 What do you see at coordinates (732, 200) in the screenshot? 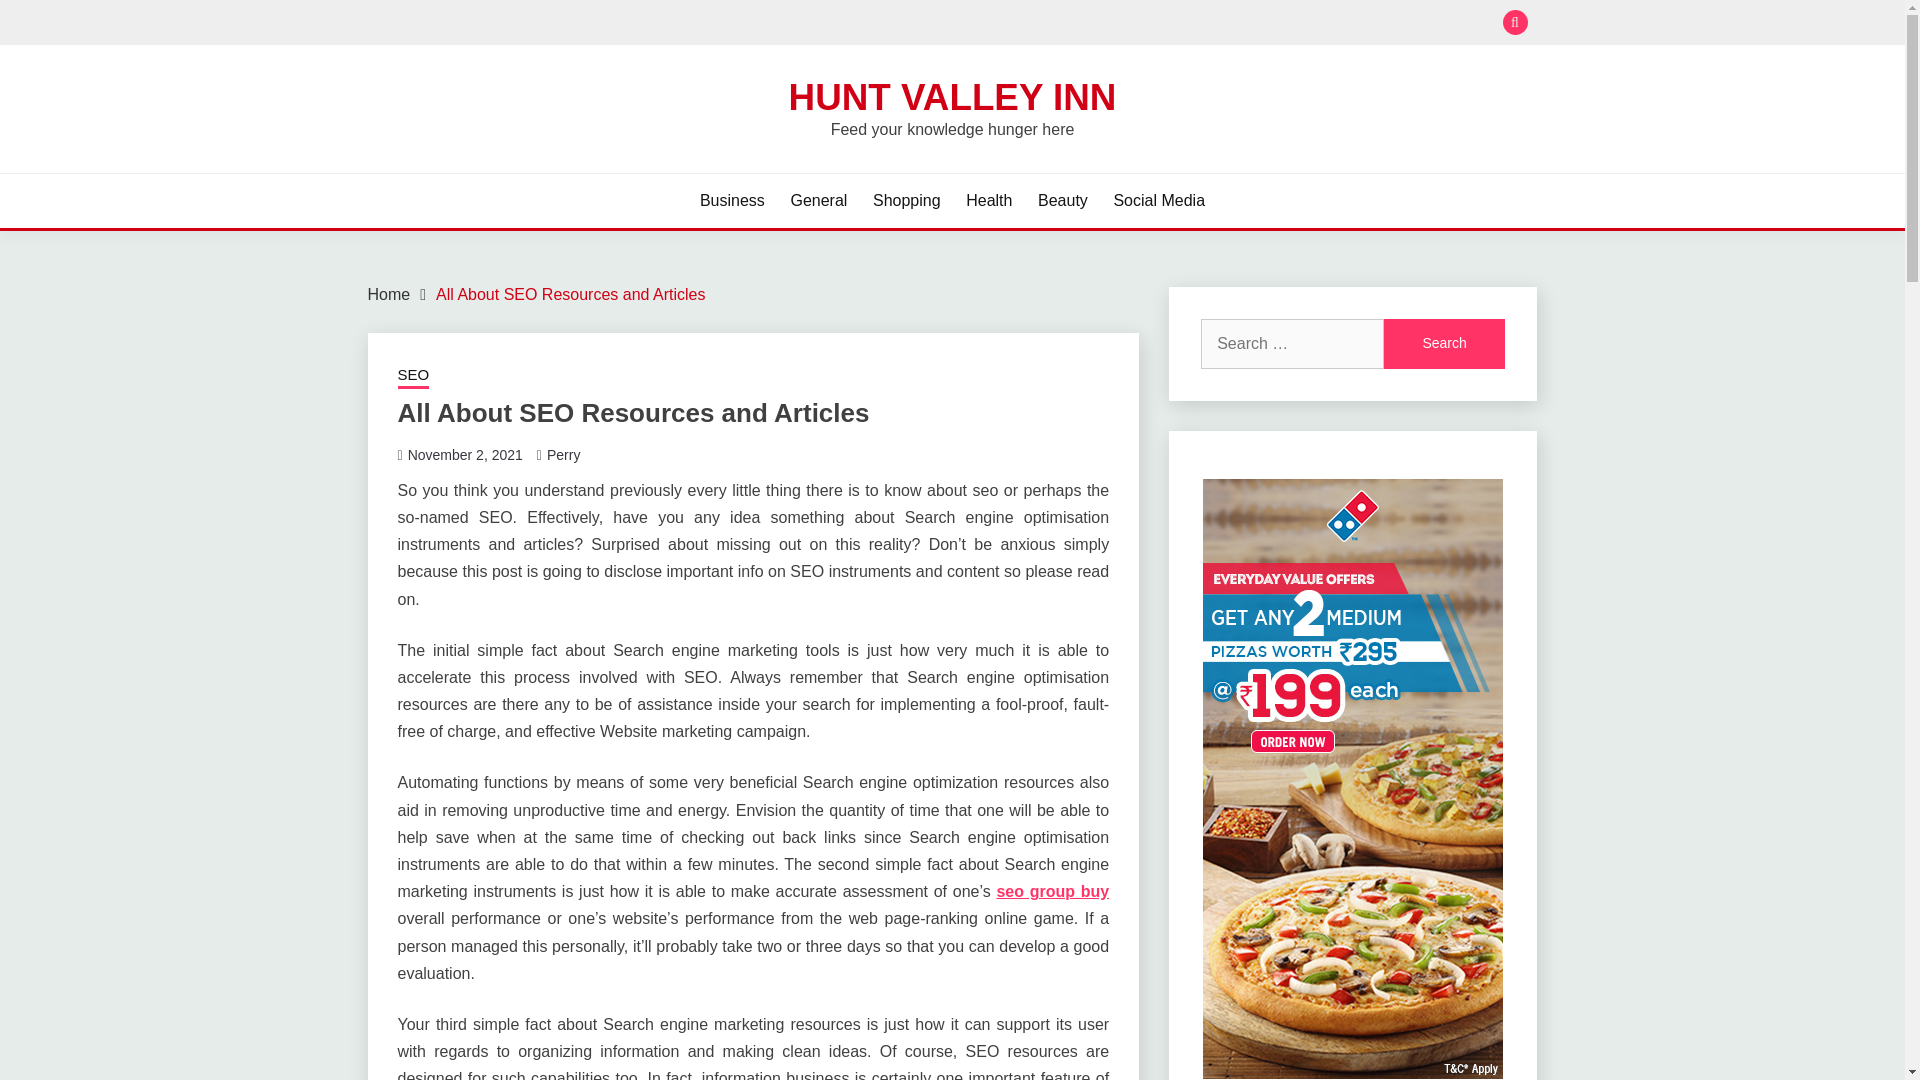
I see `Business` at bounding box center [732, 200].